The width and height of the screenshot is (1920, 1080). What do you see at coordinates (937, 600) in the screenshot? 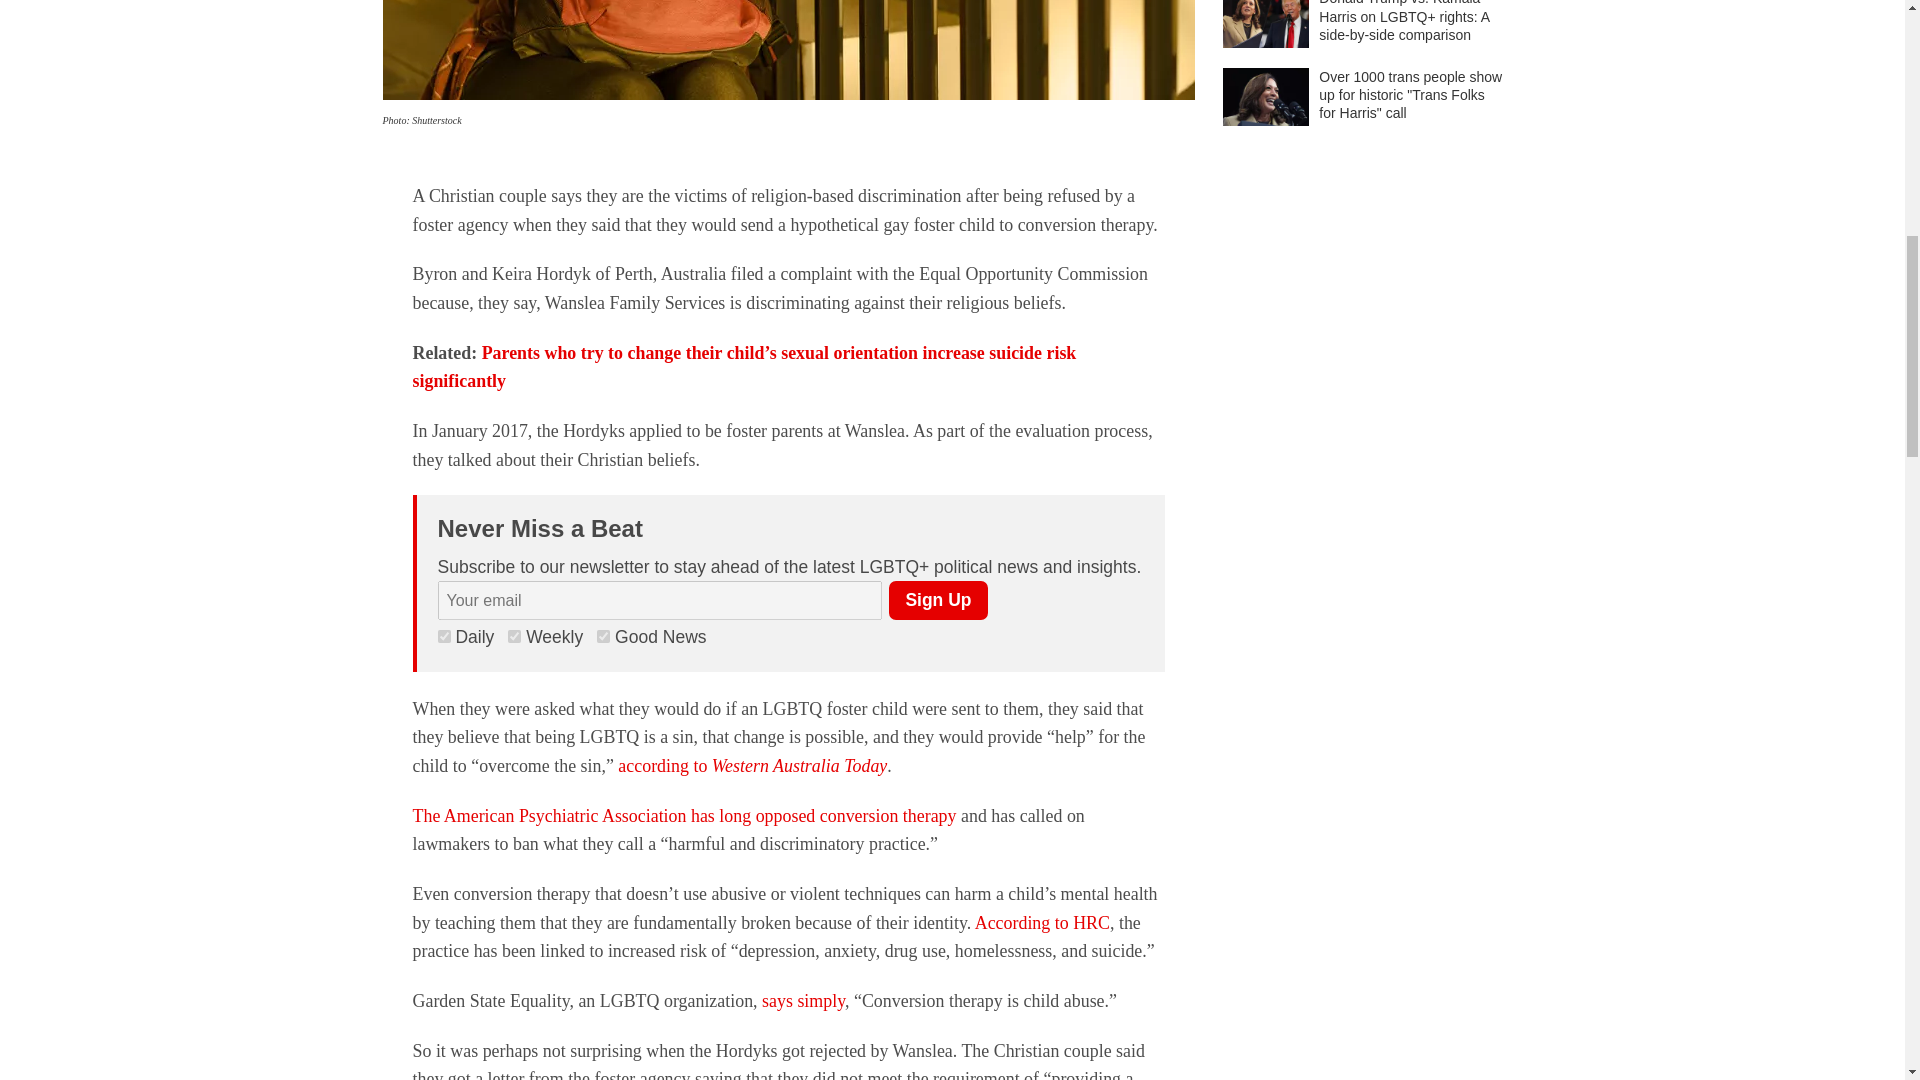
I see `Sign Up` at bounding box center [937, 600].